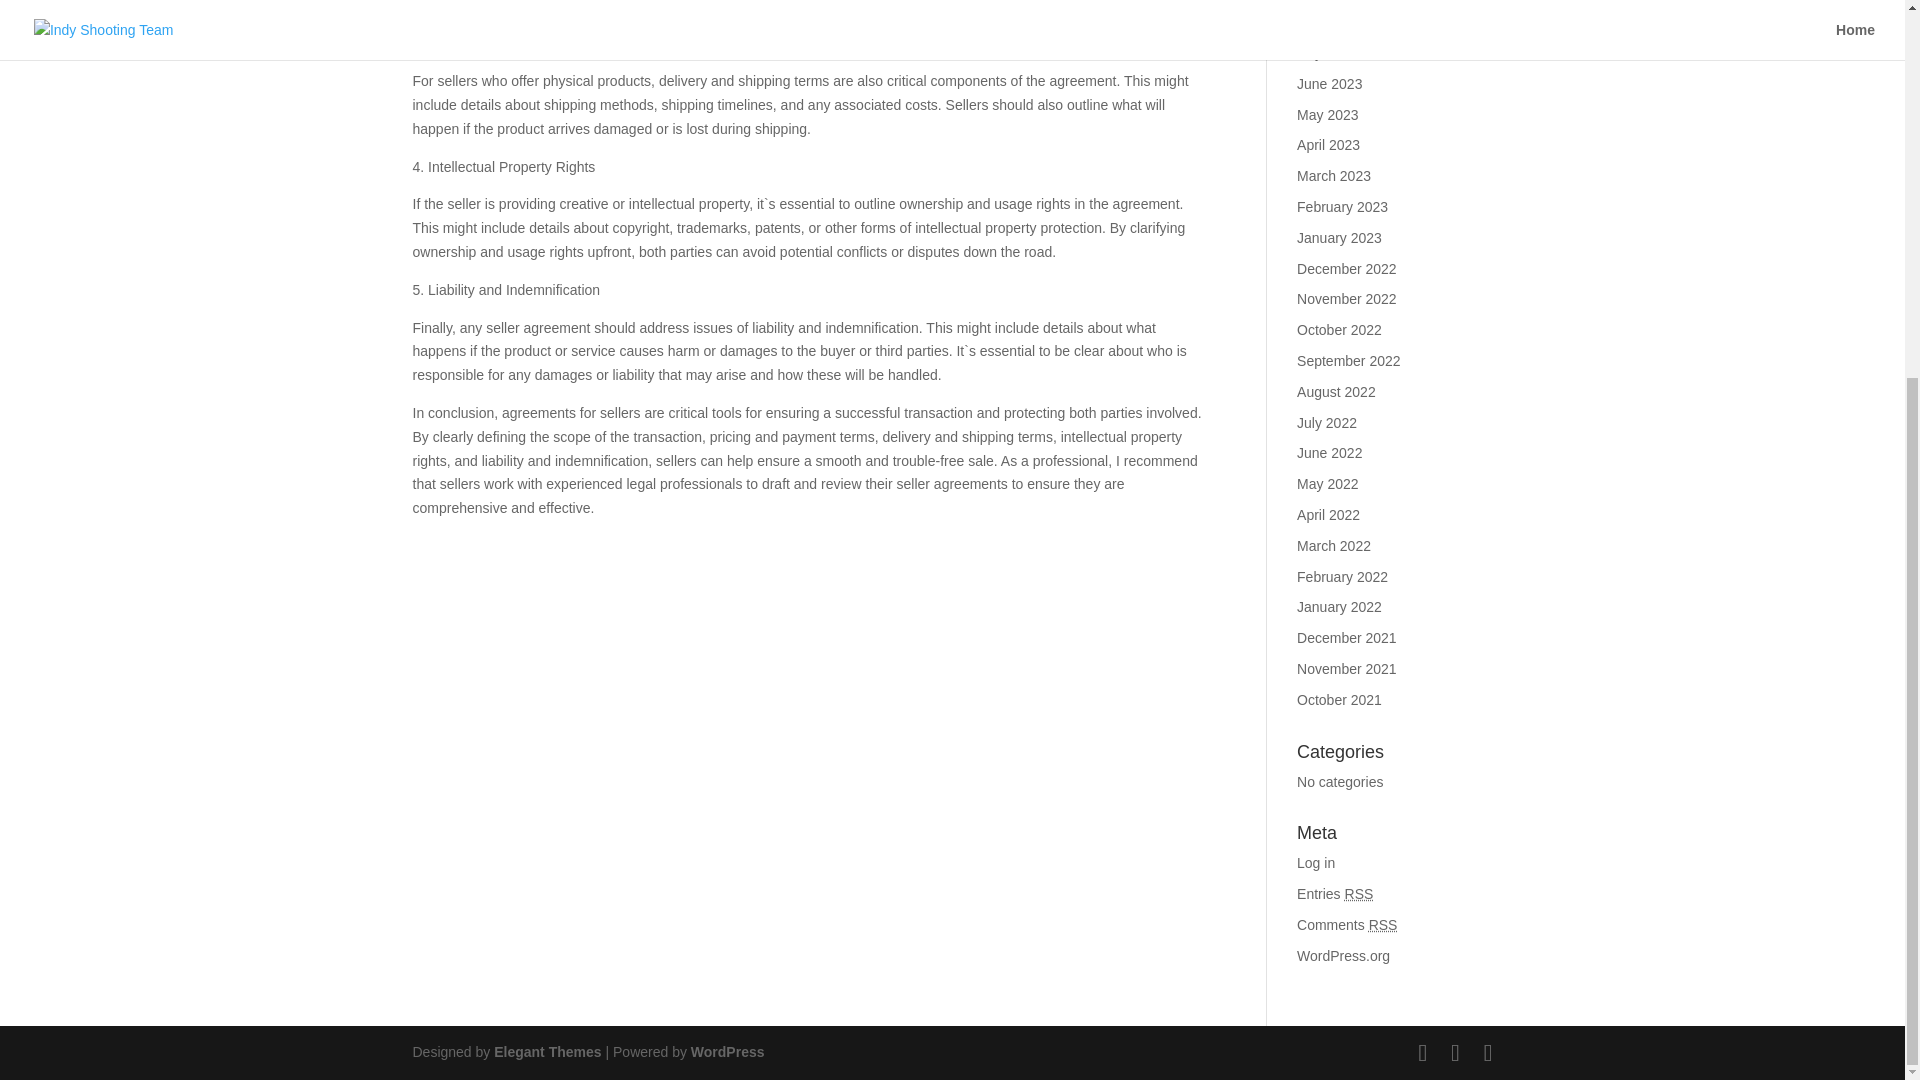 This screenshot has height=1080, width=1920. What do you see at coordinates (1336, 392) in the screenshot?
I see `August 2022` at bounding box center [1336, 392].